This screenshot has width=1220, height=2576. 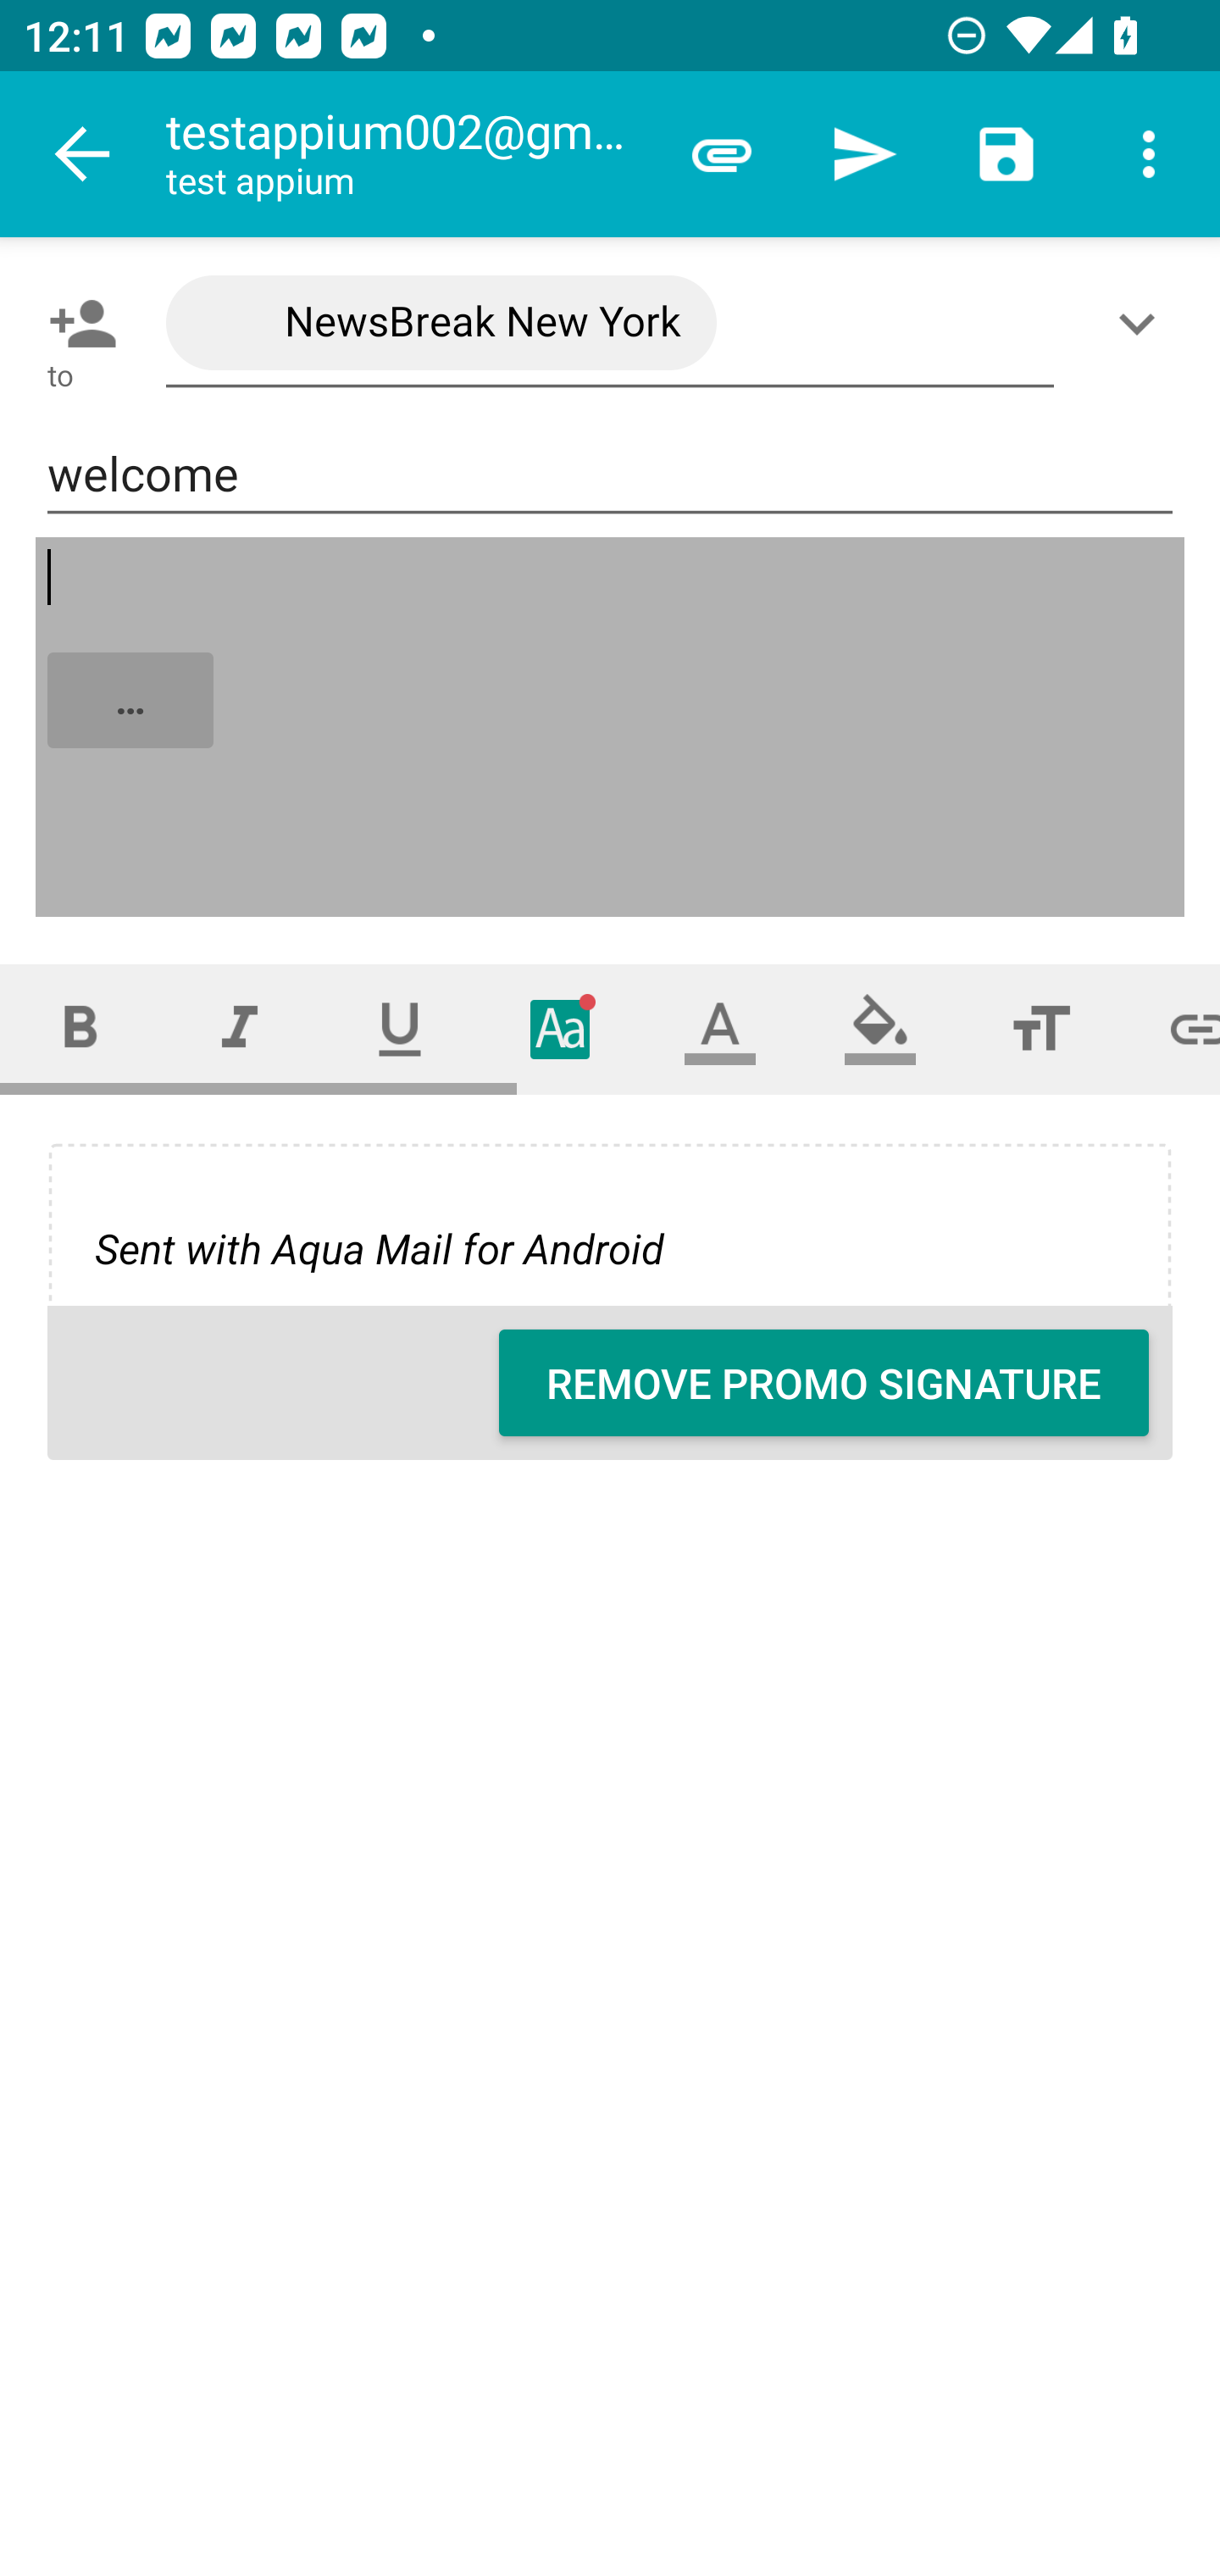 What do you see at coordinates (1143, 323) in the screenshot?
I see `Show/Add CC/BCC` at bounding box center [1143, 323].